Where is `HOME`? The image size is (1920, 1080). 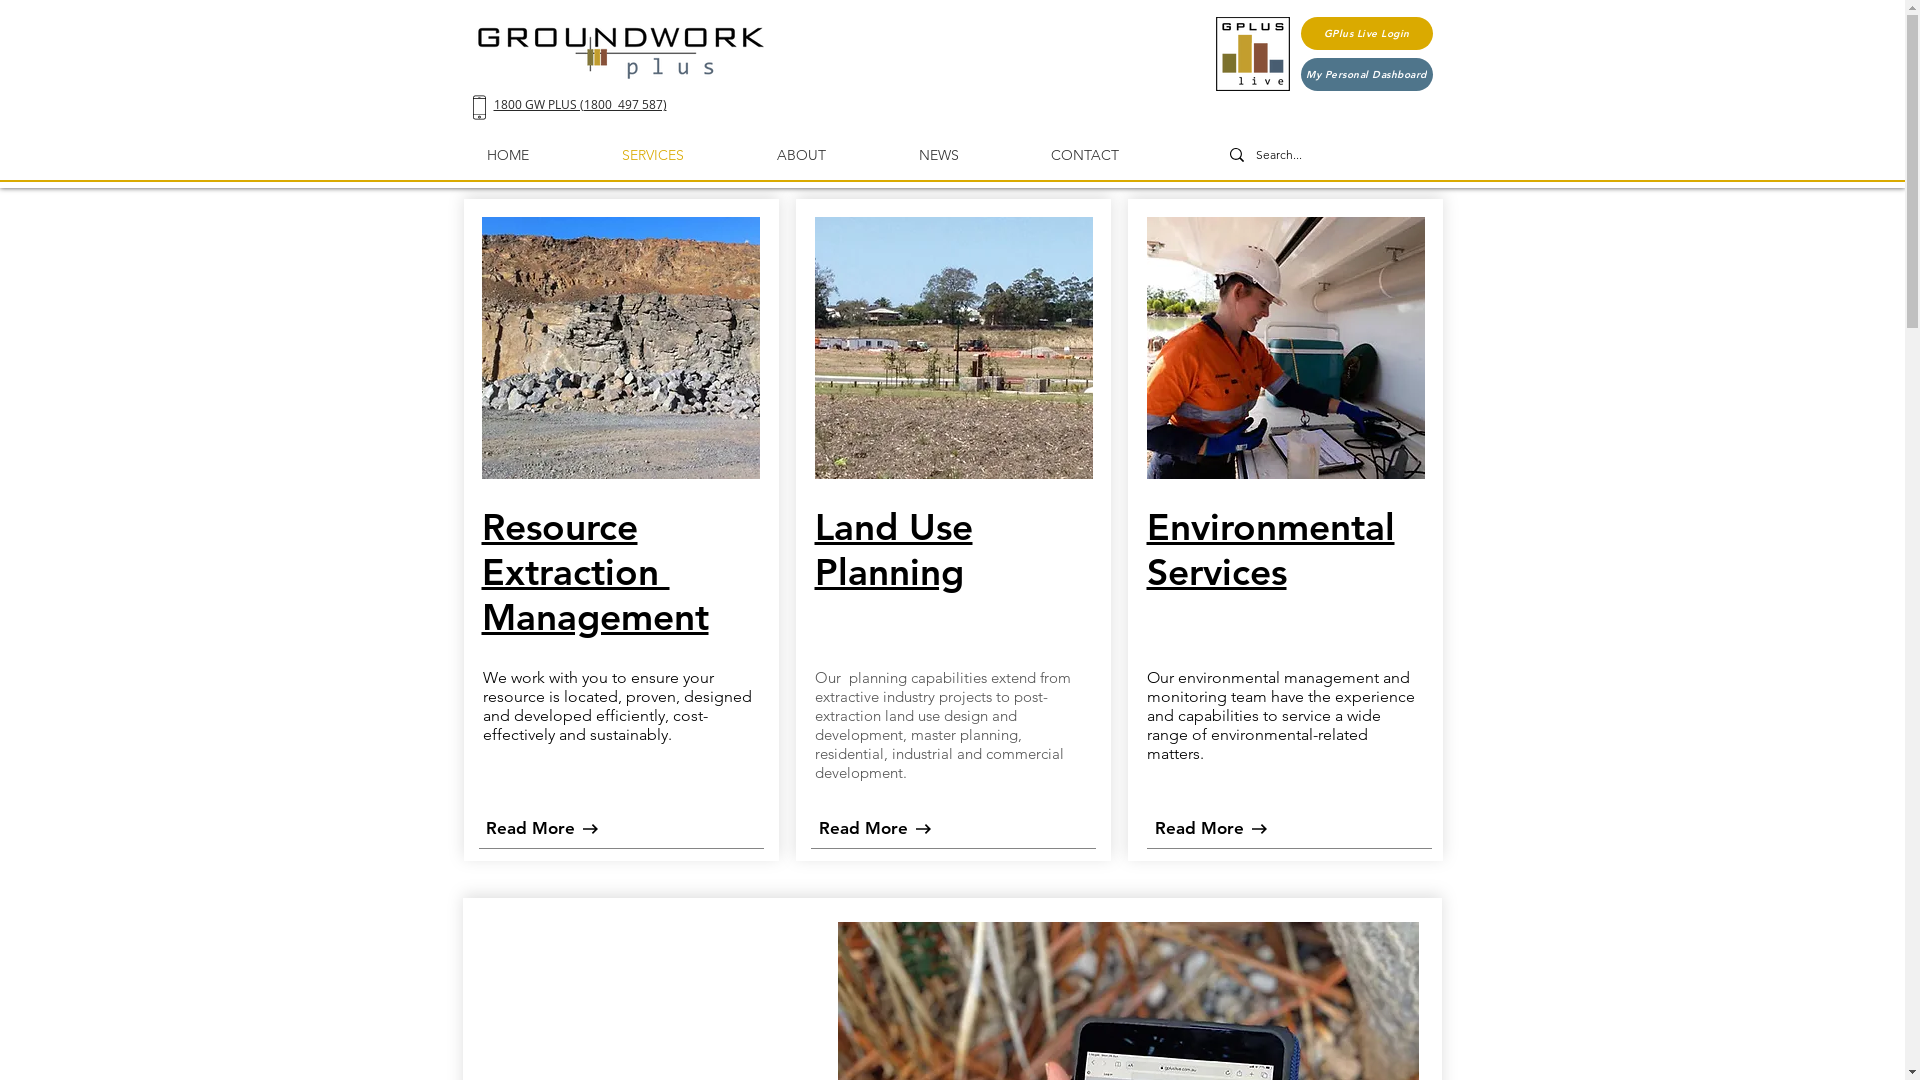
HOME is located at coordinates (507, 155).